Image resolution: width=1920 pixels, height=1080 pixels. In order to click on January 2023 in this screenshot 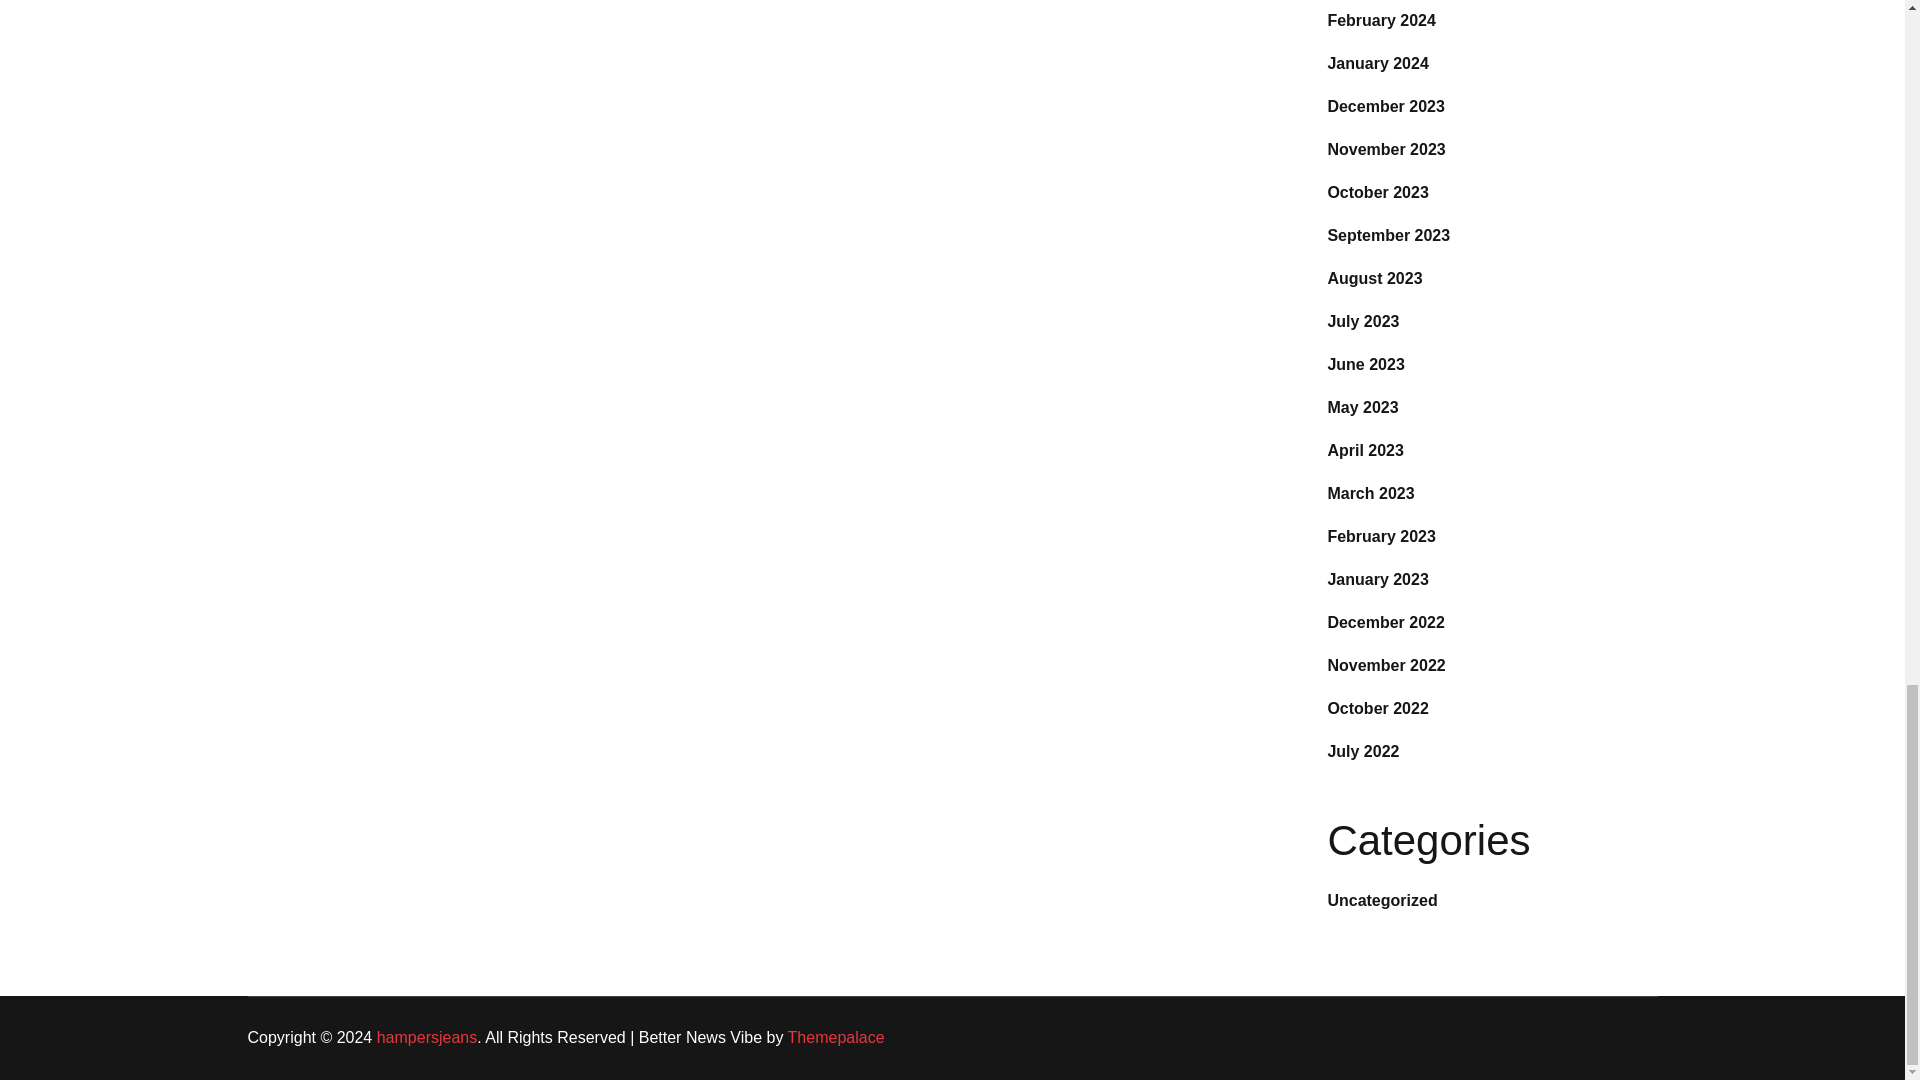, I will do `click(1377, 579)`.